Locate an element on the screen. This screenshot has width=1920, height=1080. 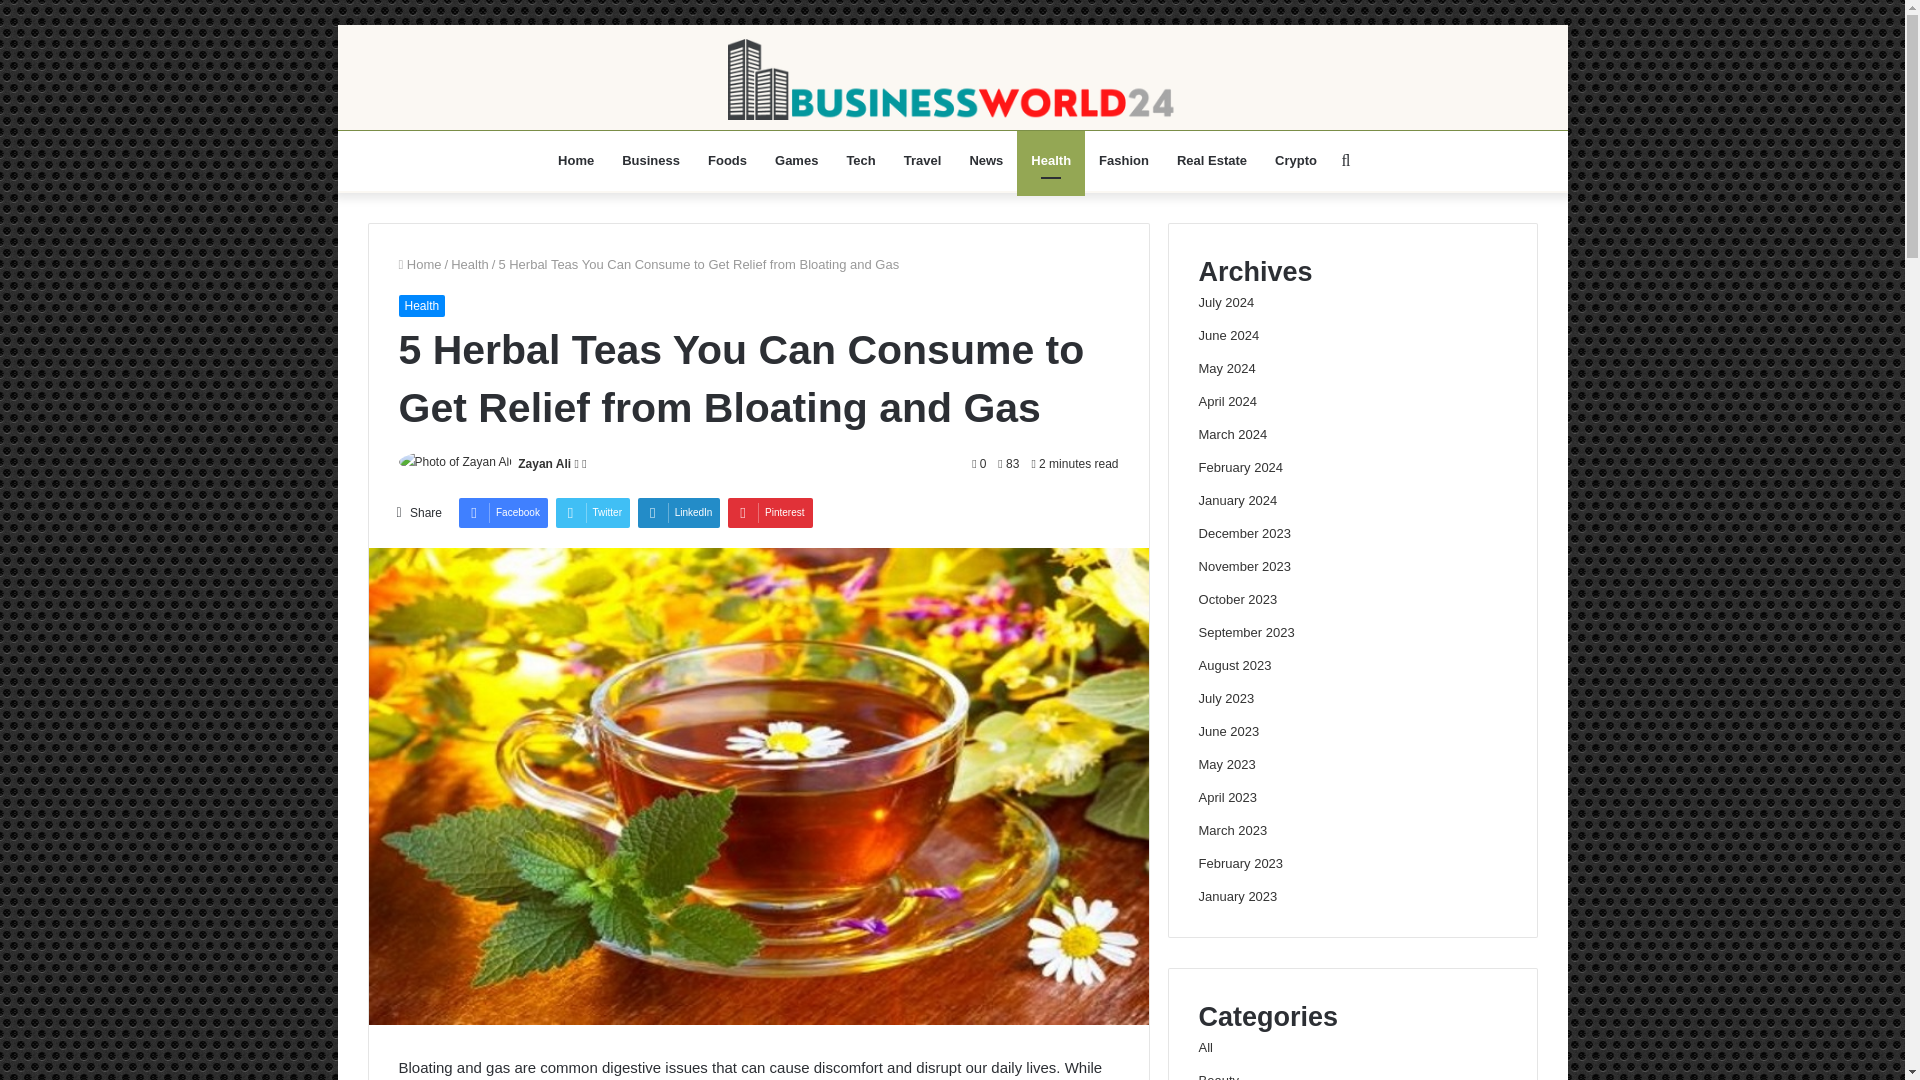
Travel is located at coordinates (923, 160).